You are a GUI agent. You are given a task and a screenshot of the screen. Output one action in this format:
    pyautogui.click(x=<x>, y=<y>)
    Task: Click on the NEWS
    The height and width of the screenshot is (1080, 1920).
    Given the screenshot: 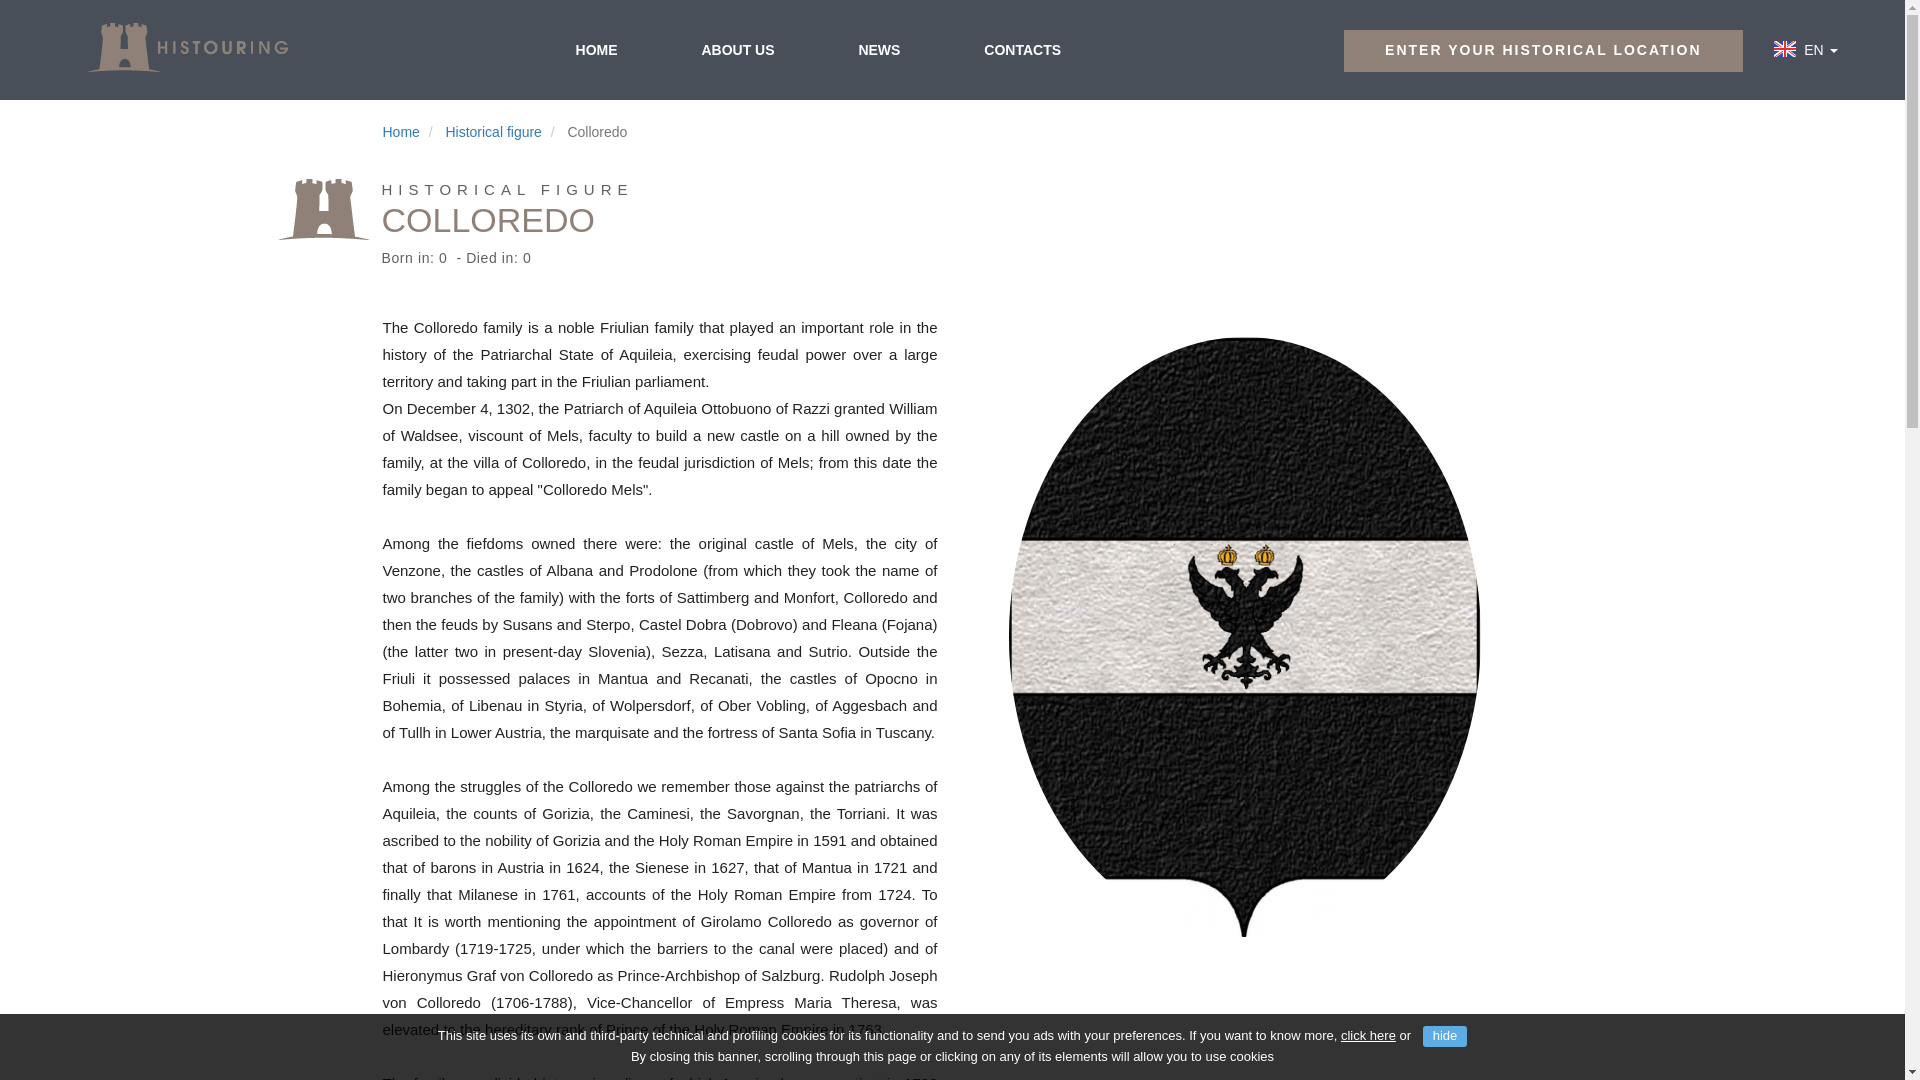 What is the action you would take?
    pyautogui.click(x=878, y=49)
    